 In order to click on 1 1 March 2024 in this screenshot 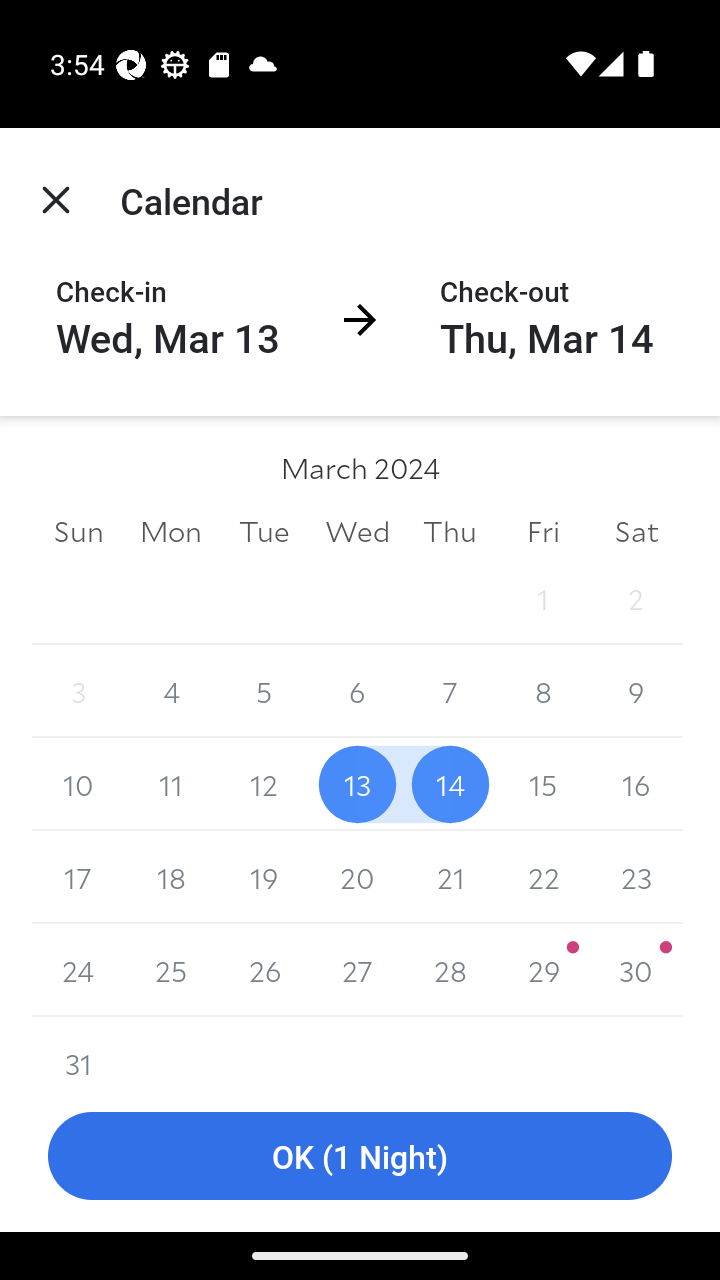, I will do `click(542, 598)`.